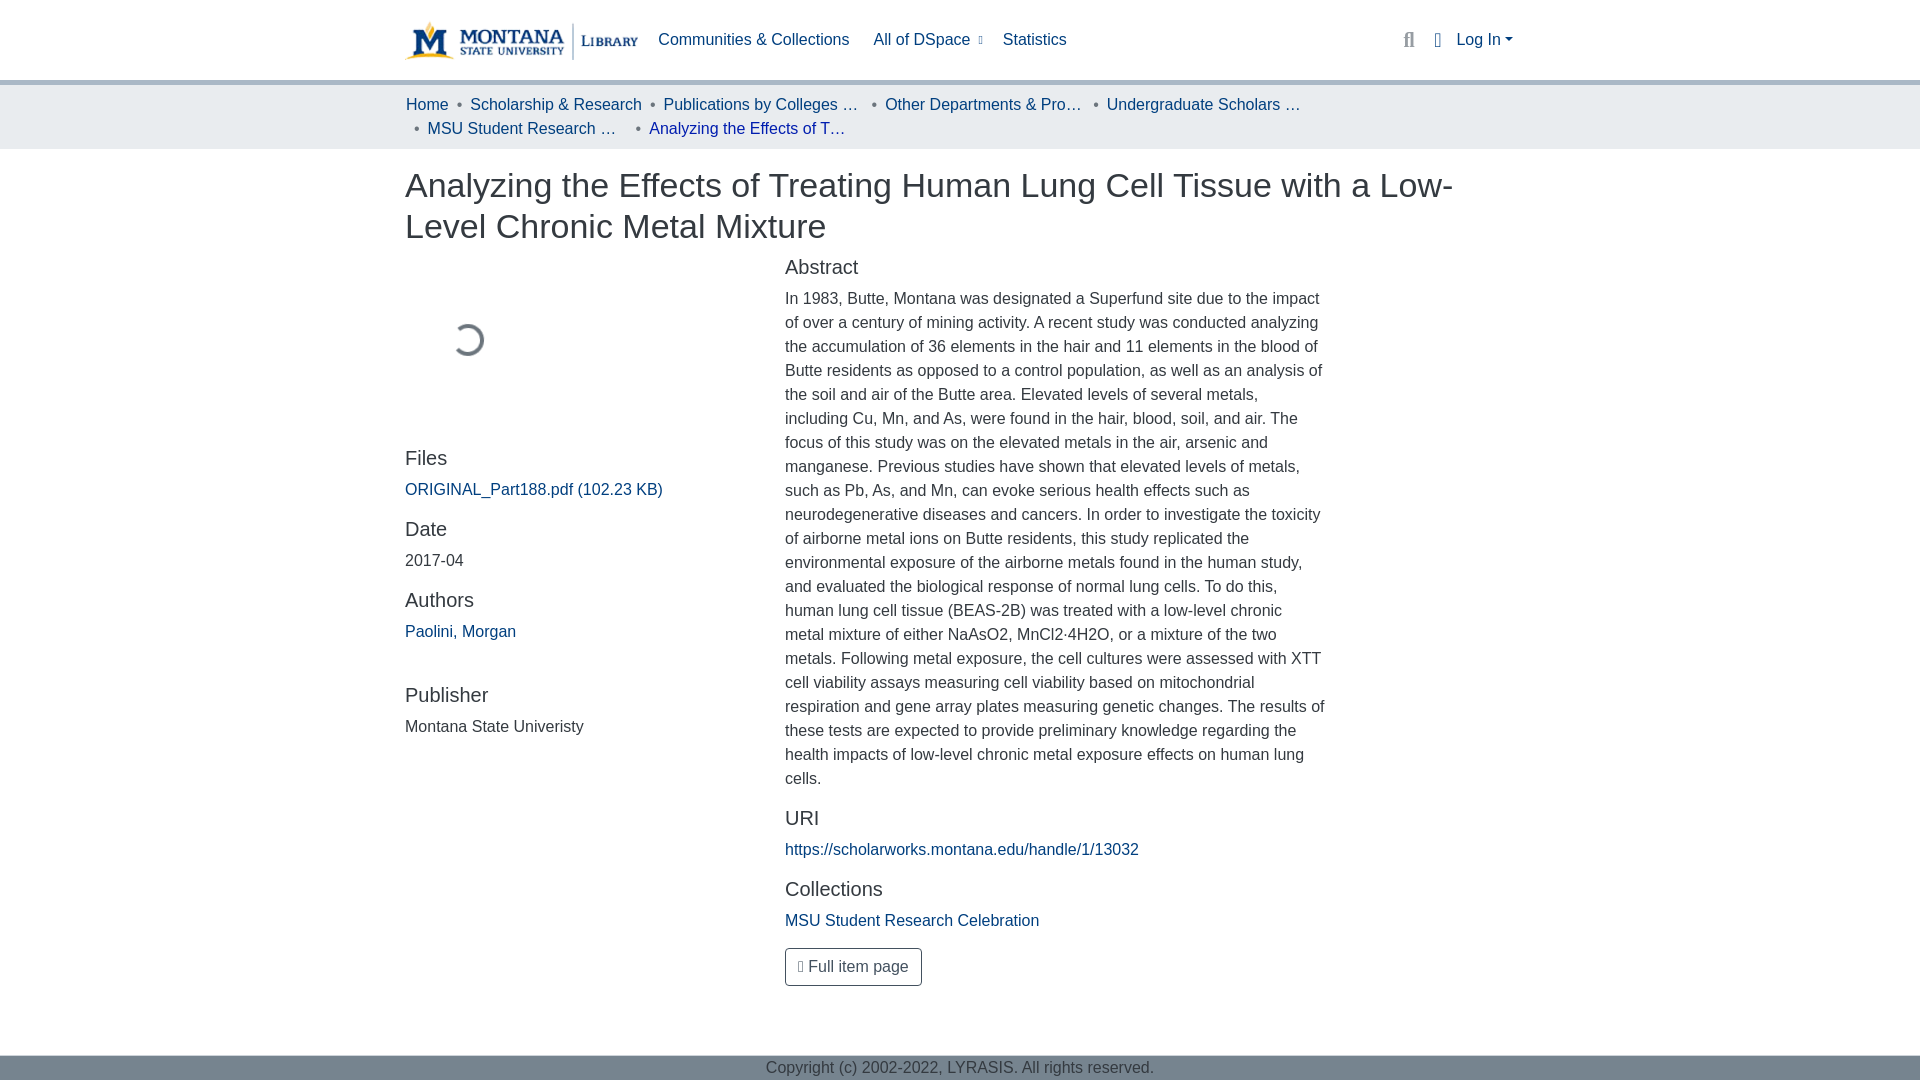  What do you see at coordinates (926, 40) in the screenshot?
I see `All of DSpace` at bounding box center [926, 40].